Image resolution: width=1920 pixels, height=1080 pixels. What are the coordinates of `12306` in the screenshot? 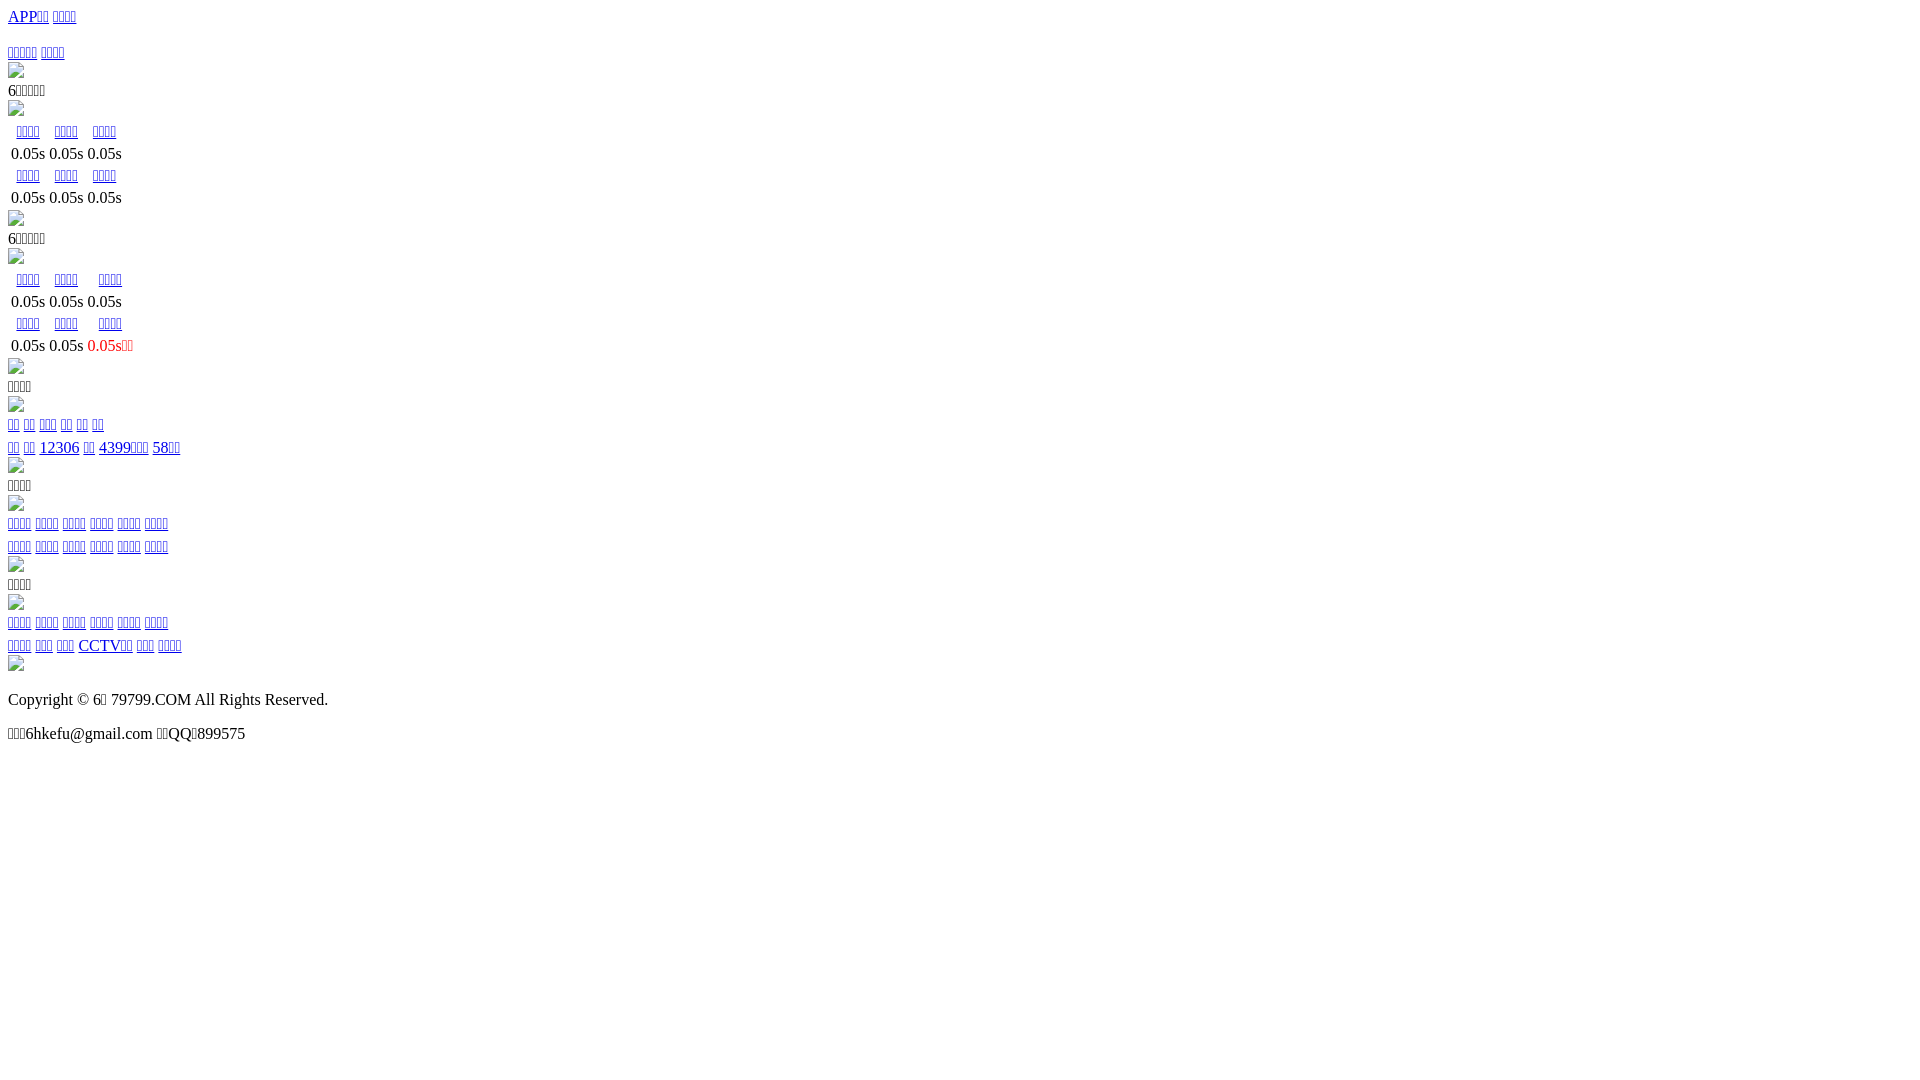 It's located at (59, 448).